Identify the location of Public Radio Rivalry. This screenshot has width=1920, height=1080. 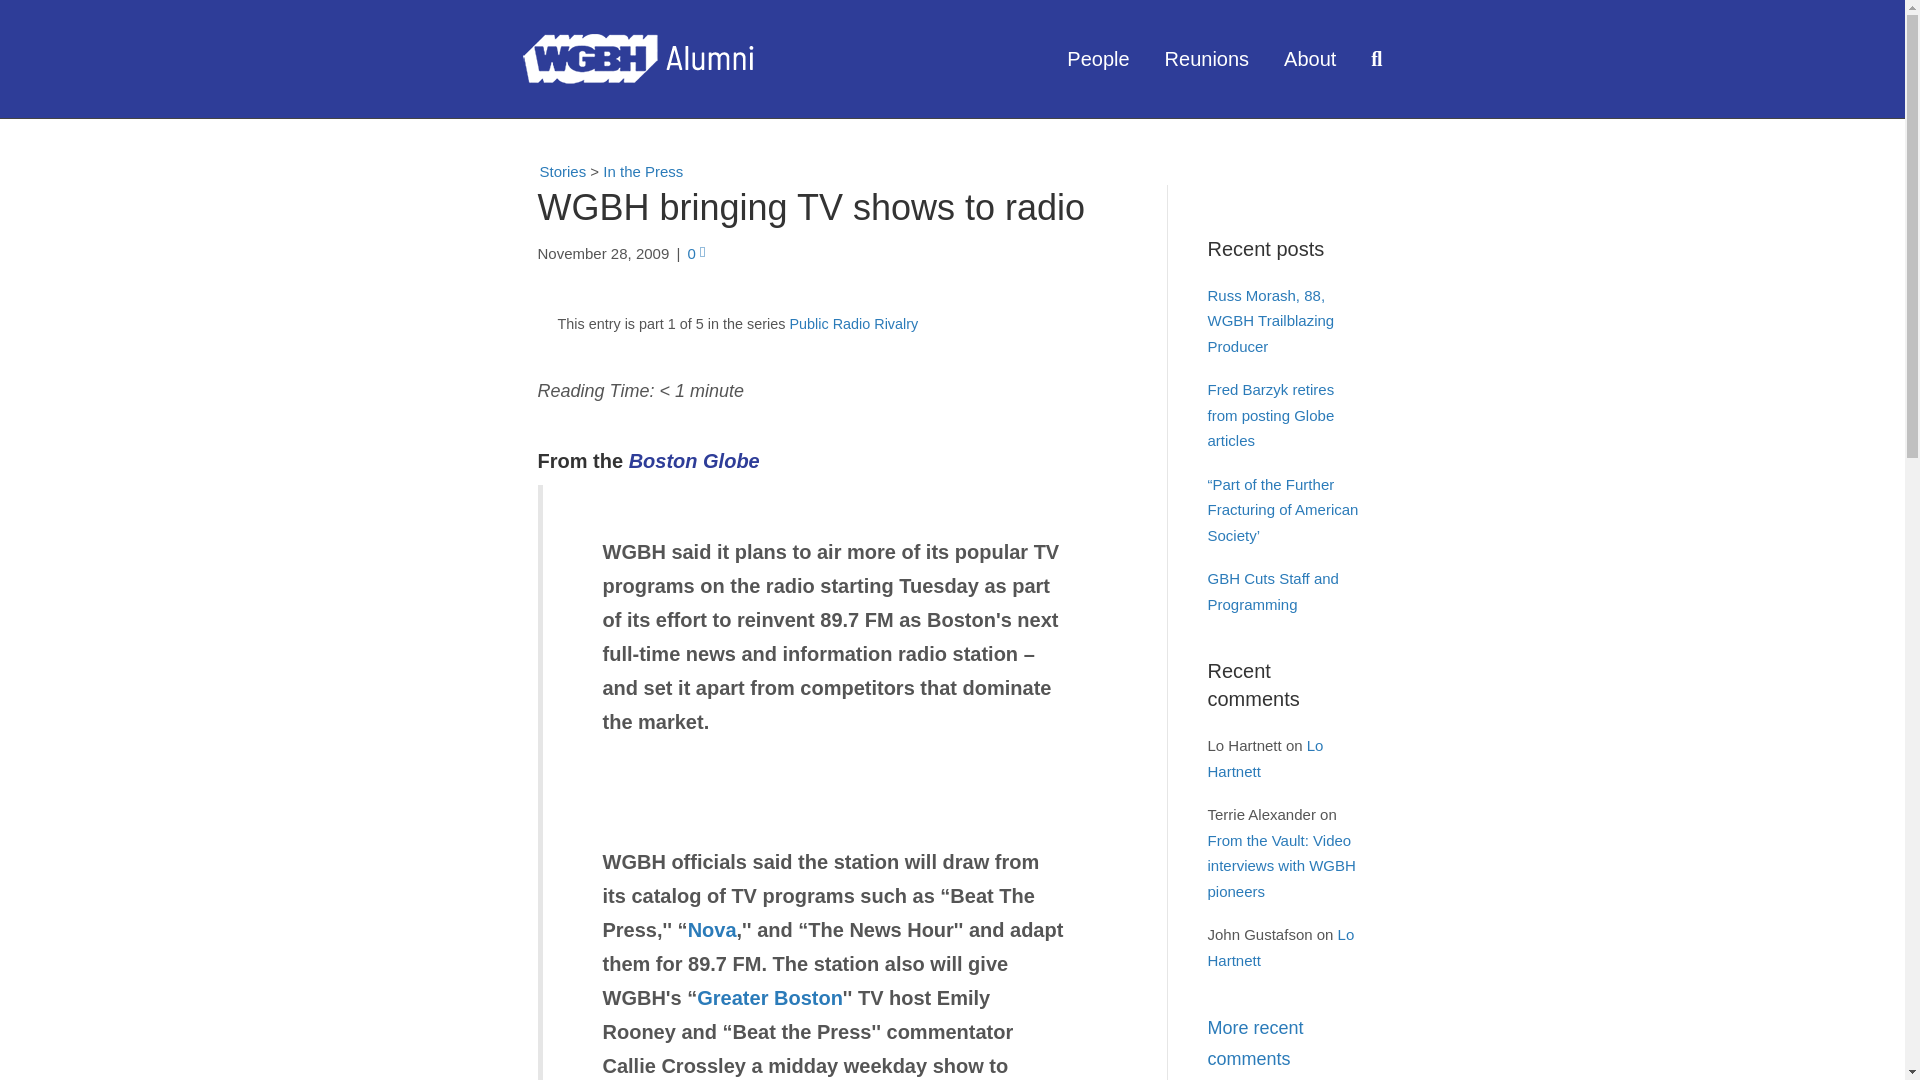
(853, 324).